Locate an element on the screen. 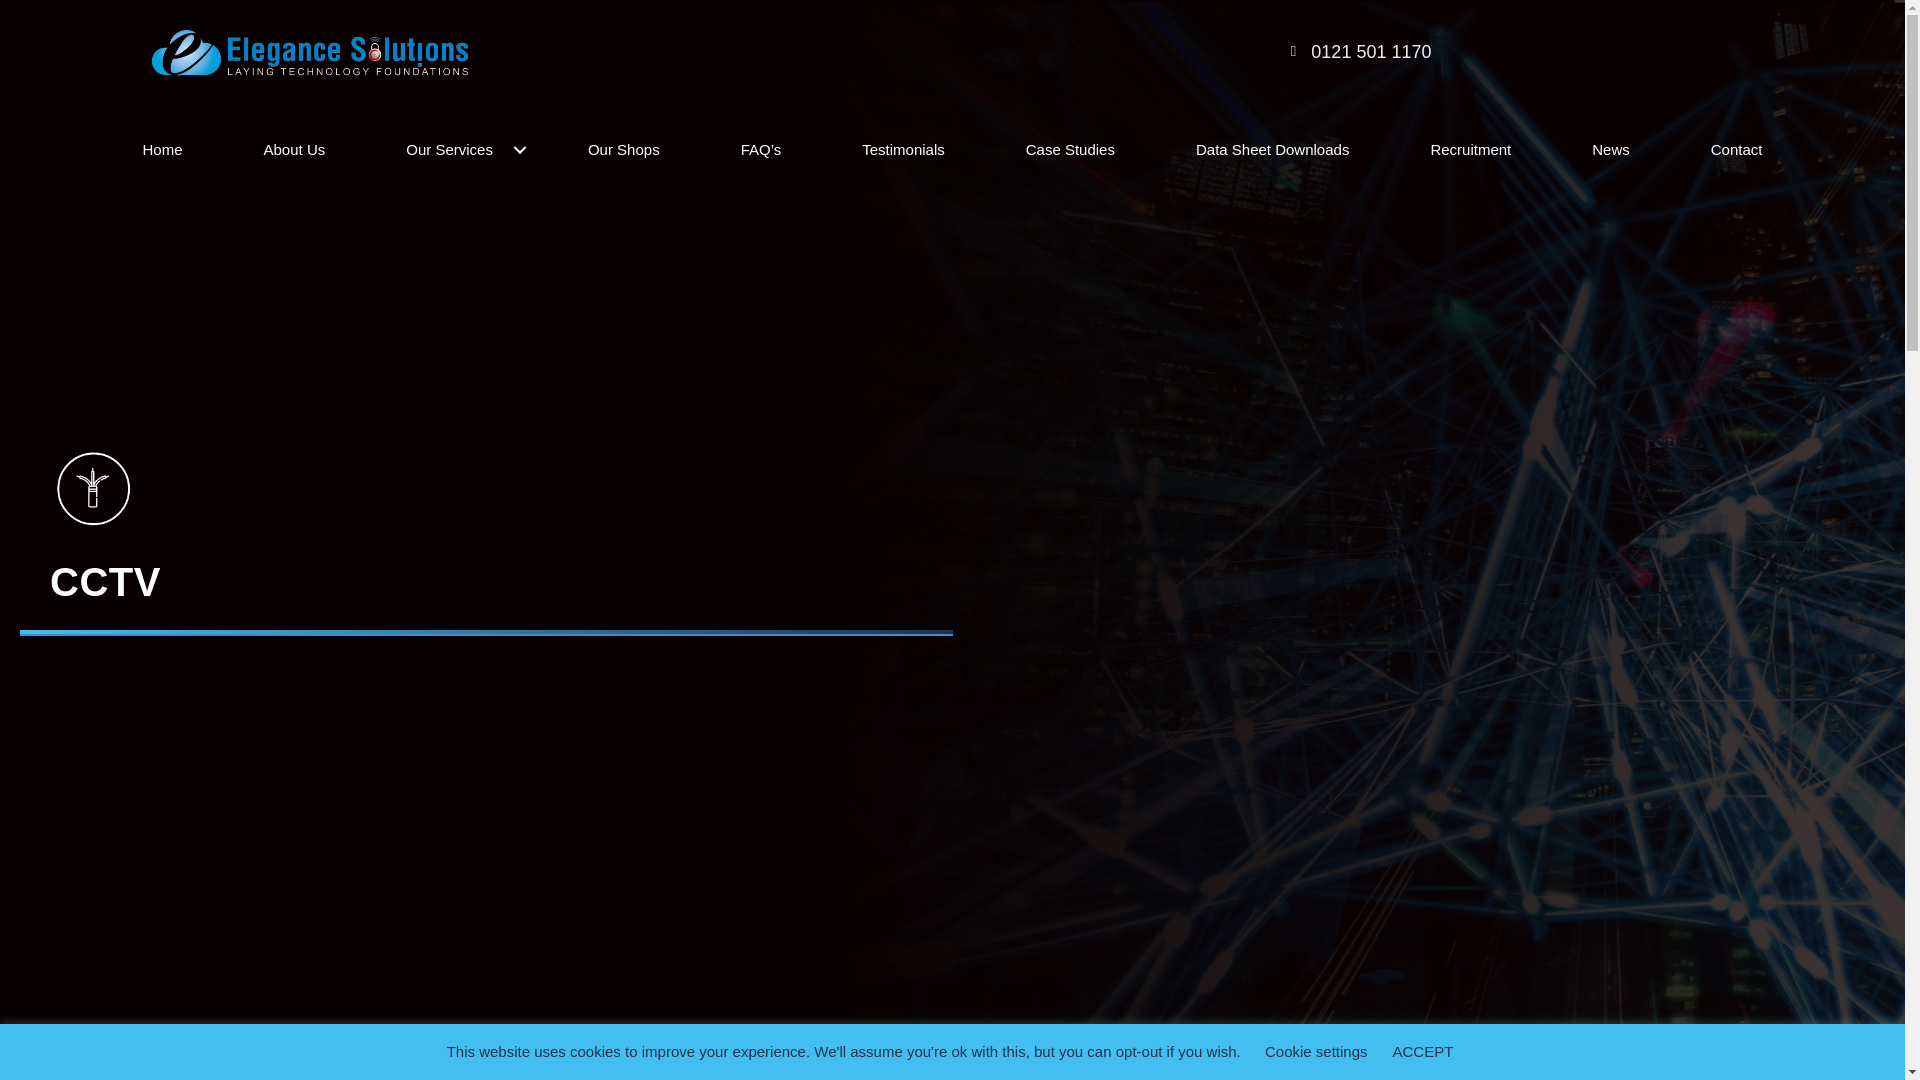 The image size is (1920, 1080). Case Studies is located at coordinates (1070, 150).